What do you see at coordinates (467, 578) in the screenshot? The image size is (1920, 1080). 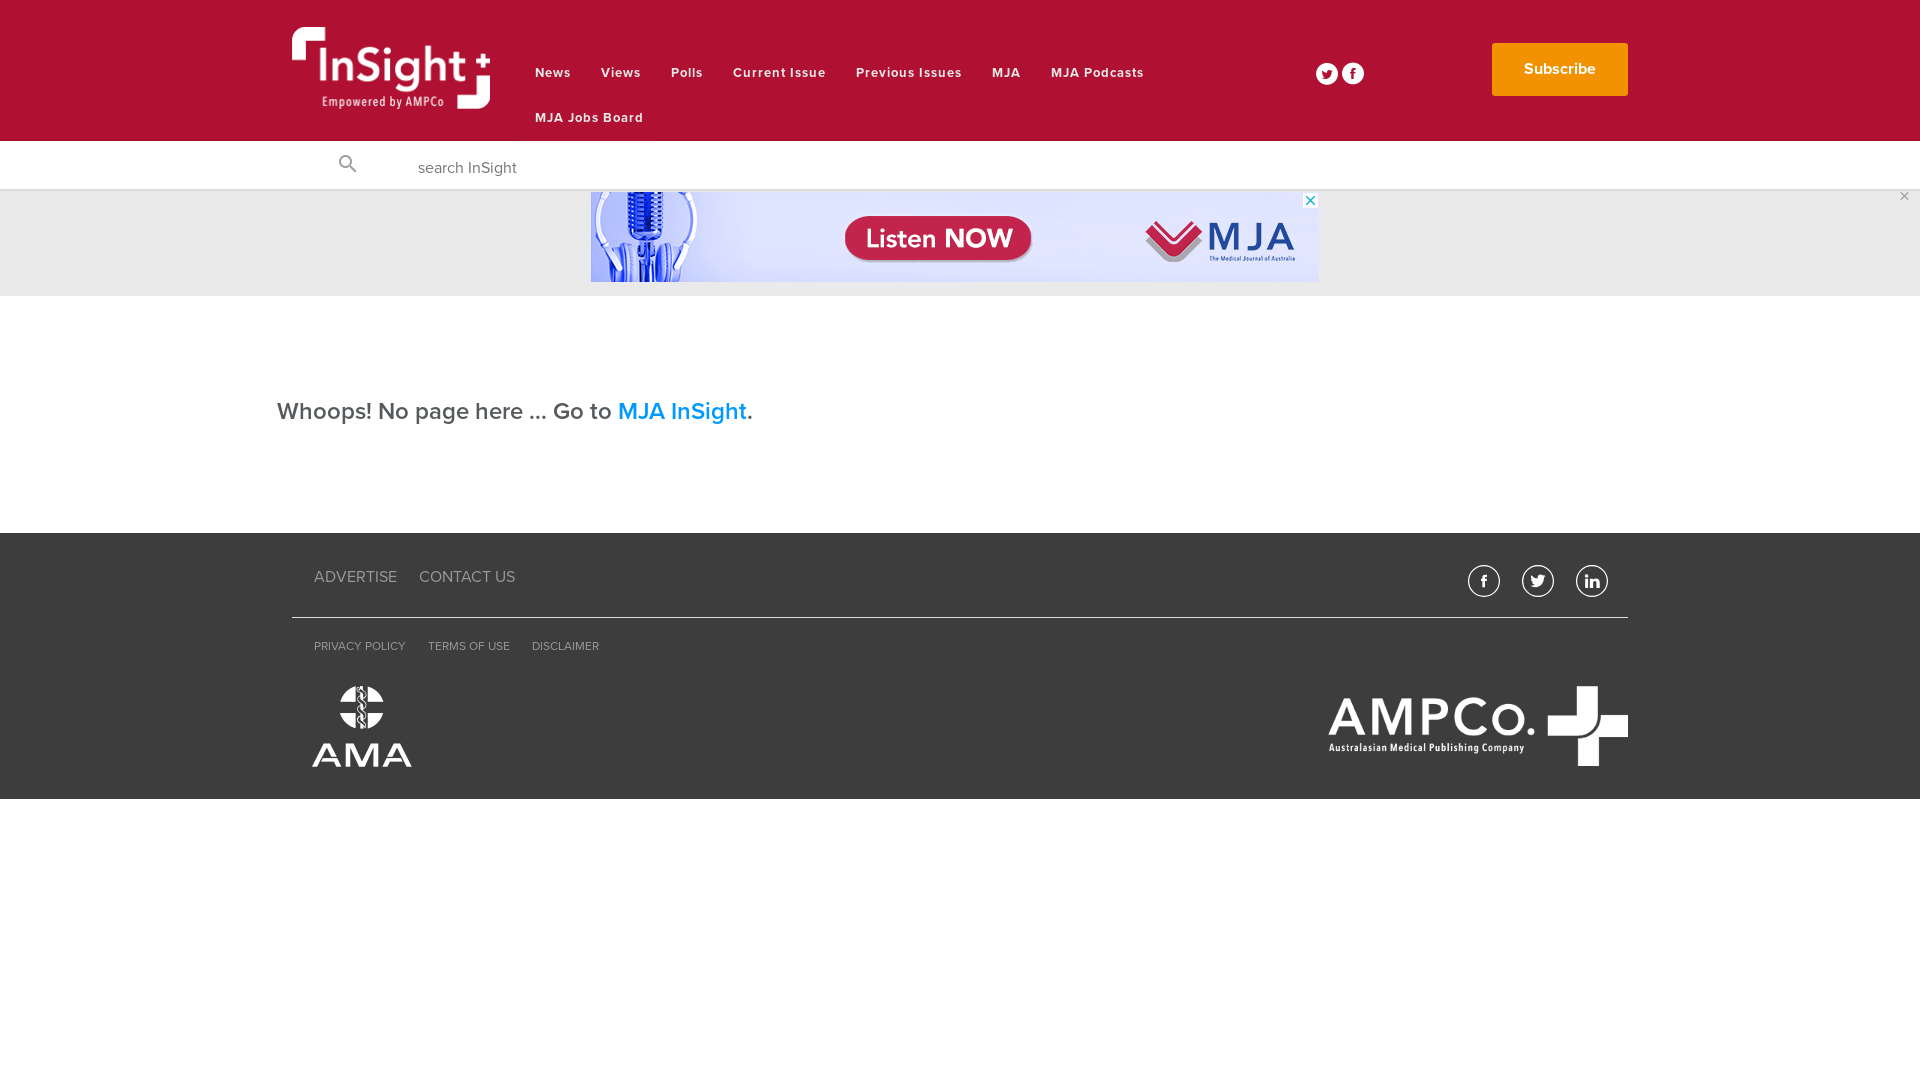 I see `CONTACT US` at bounding box center [467, 578].